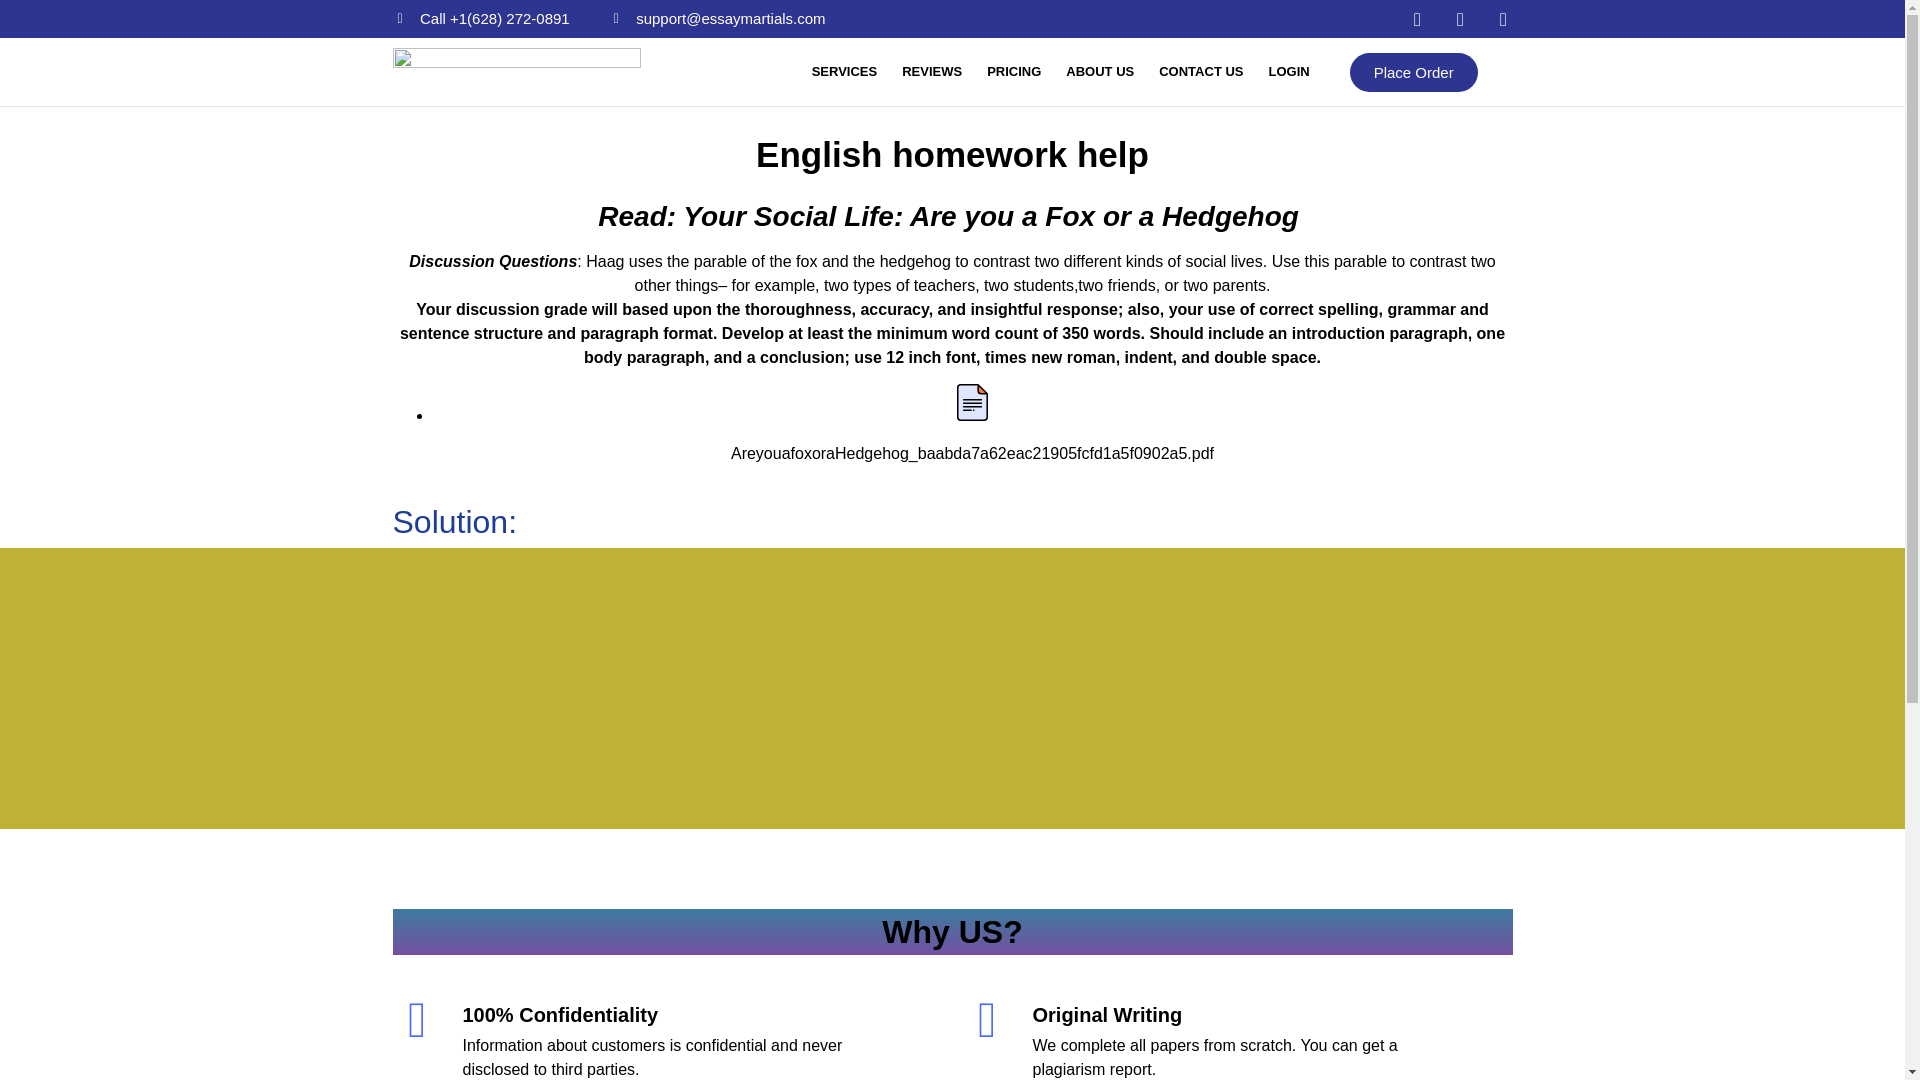 The image size is (1920, 1080). I want to click on Place Order, so click(1414, 70).